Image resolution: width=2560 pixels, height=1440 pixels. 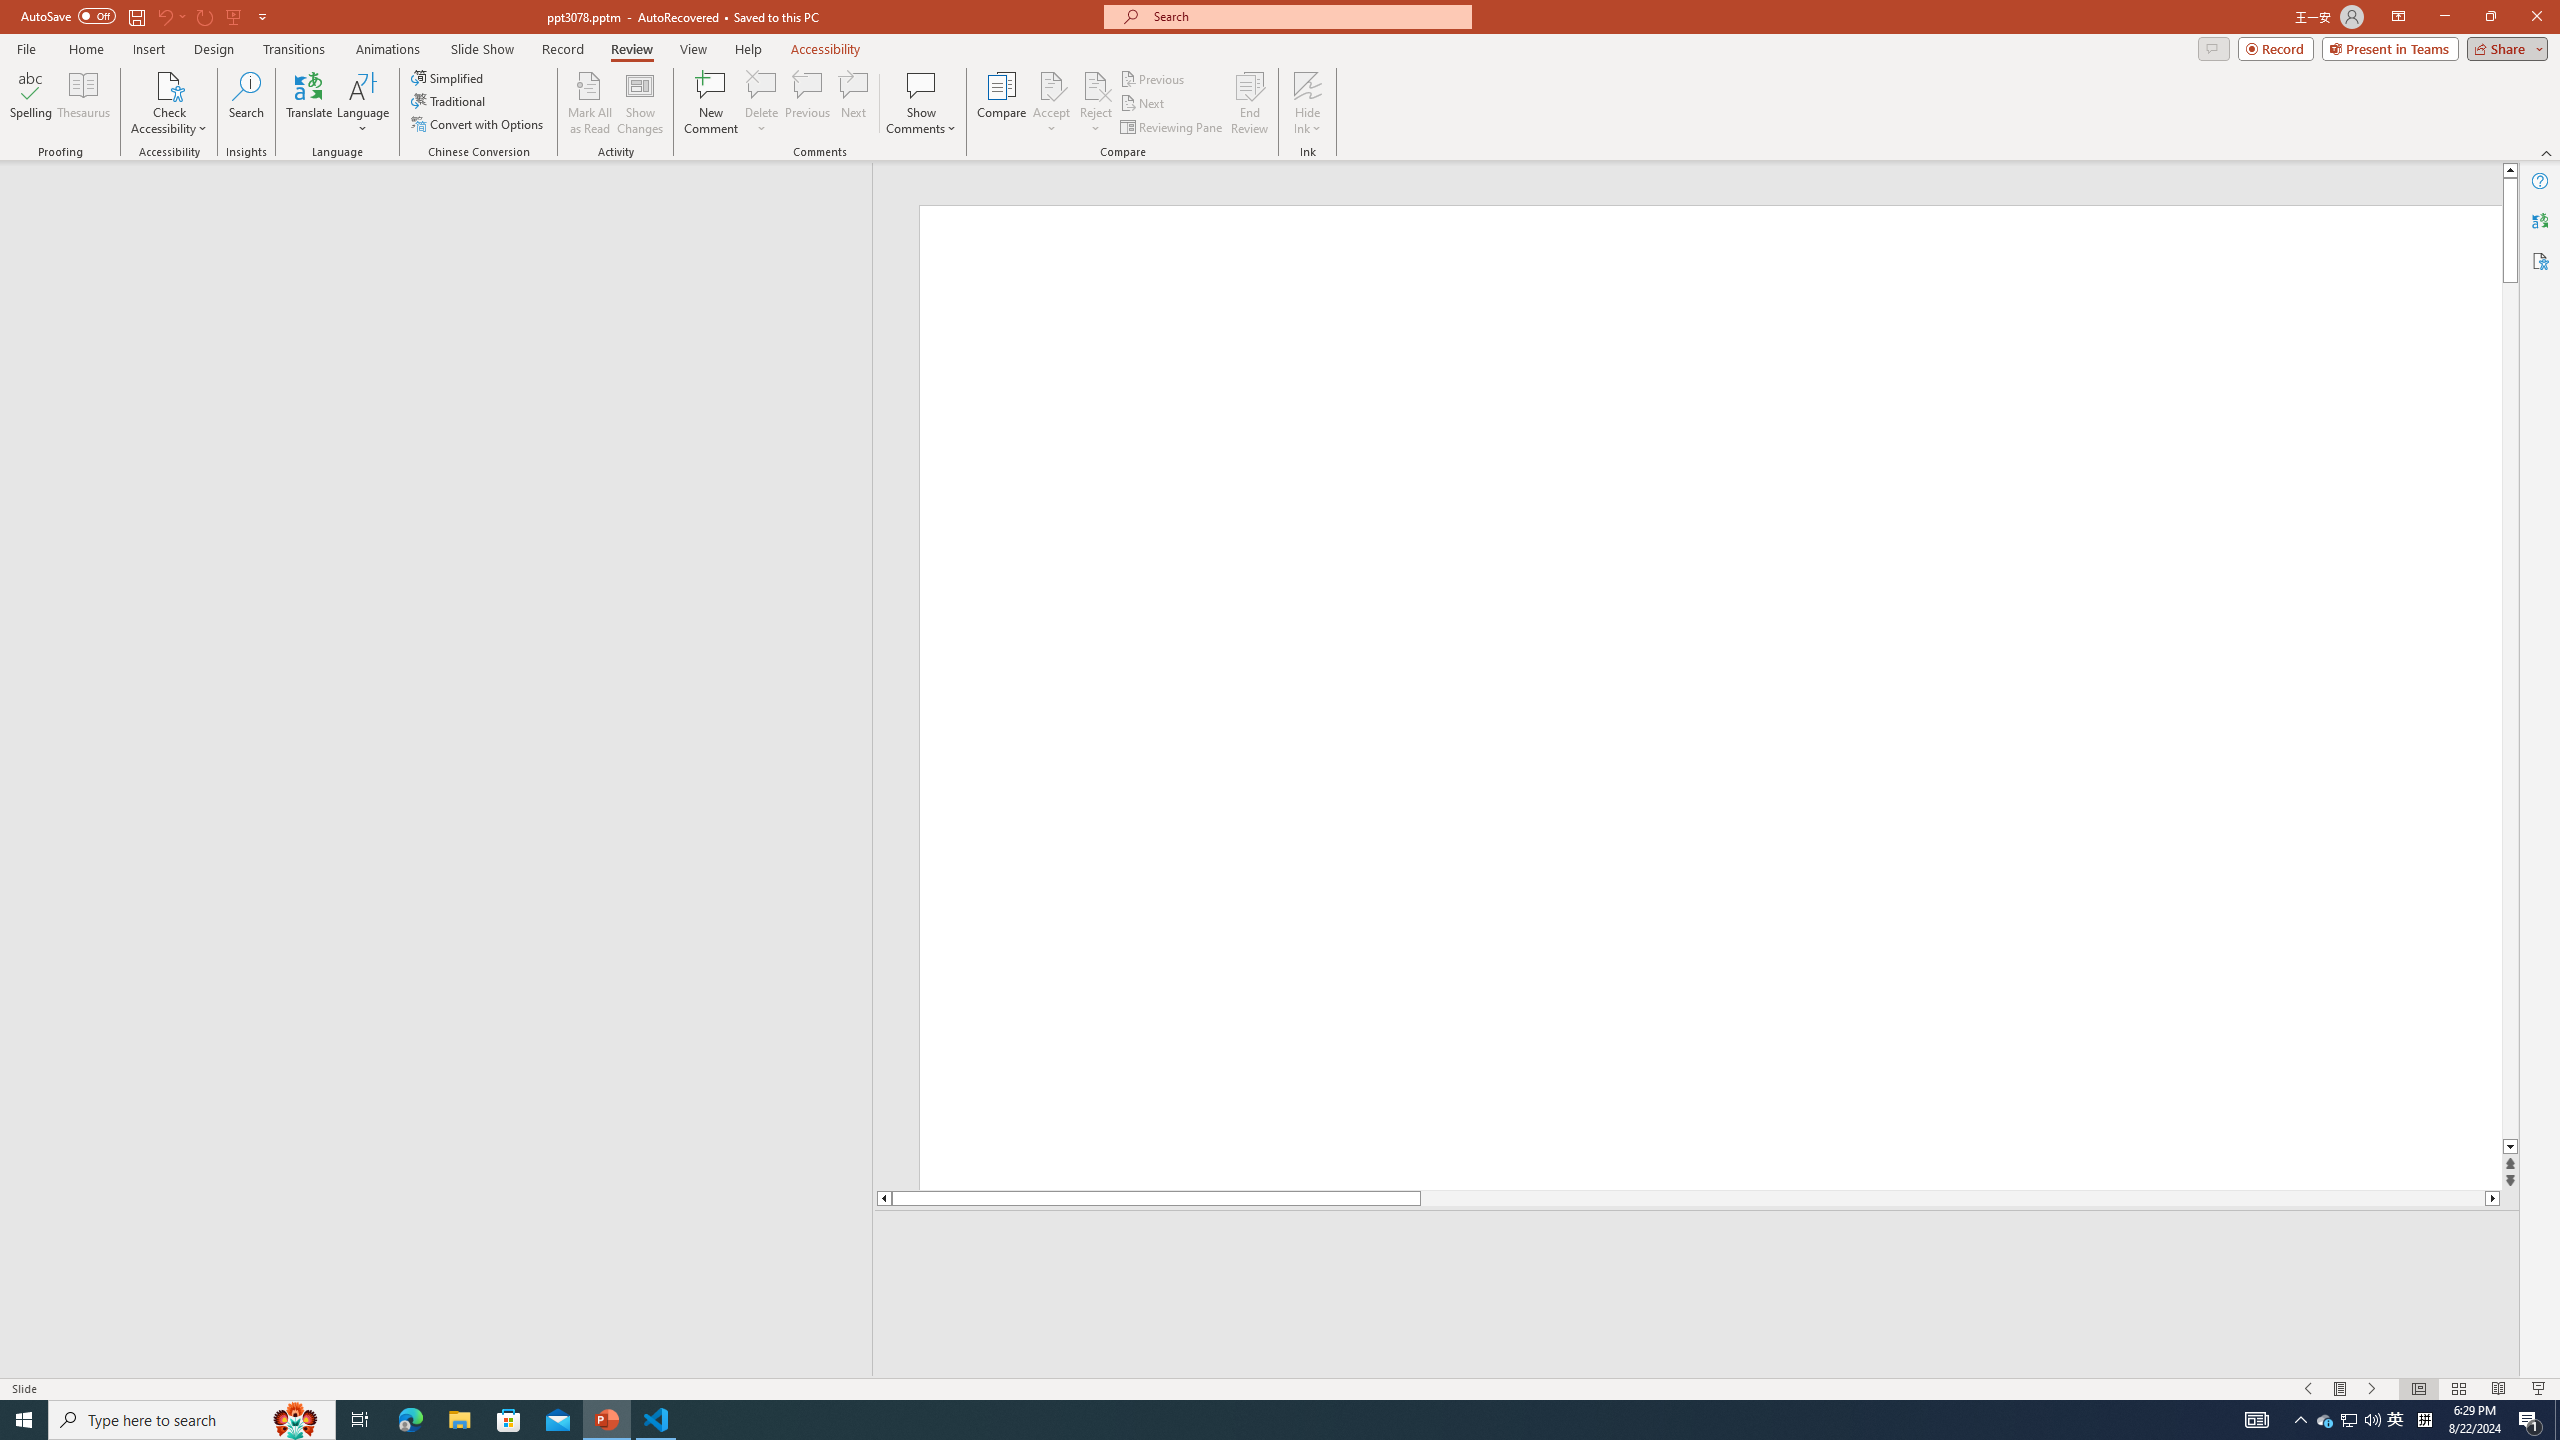 What do you see at coordinates (1172, 128) in the screenshot?
I see `Reviewing Pane` at bounding box center [1172, 128].